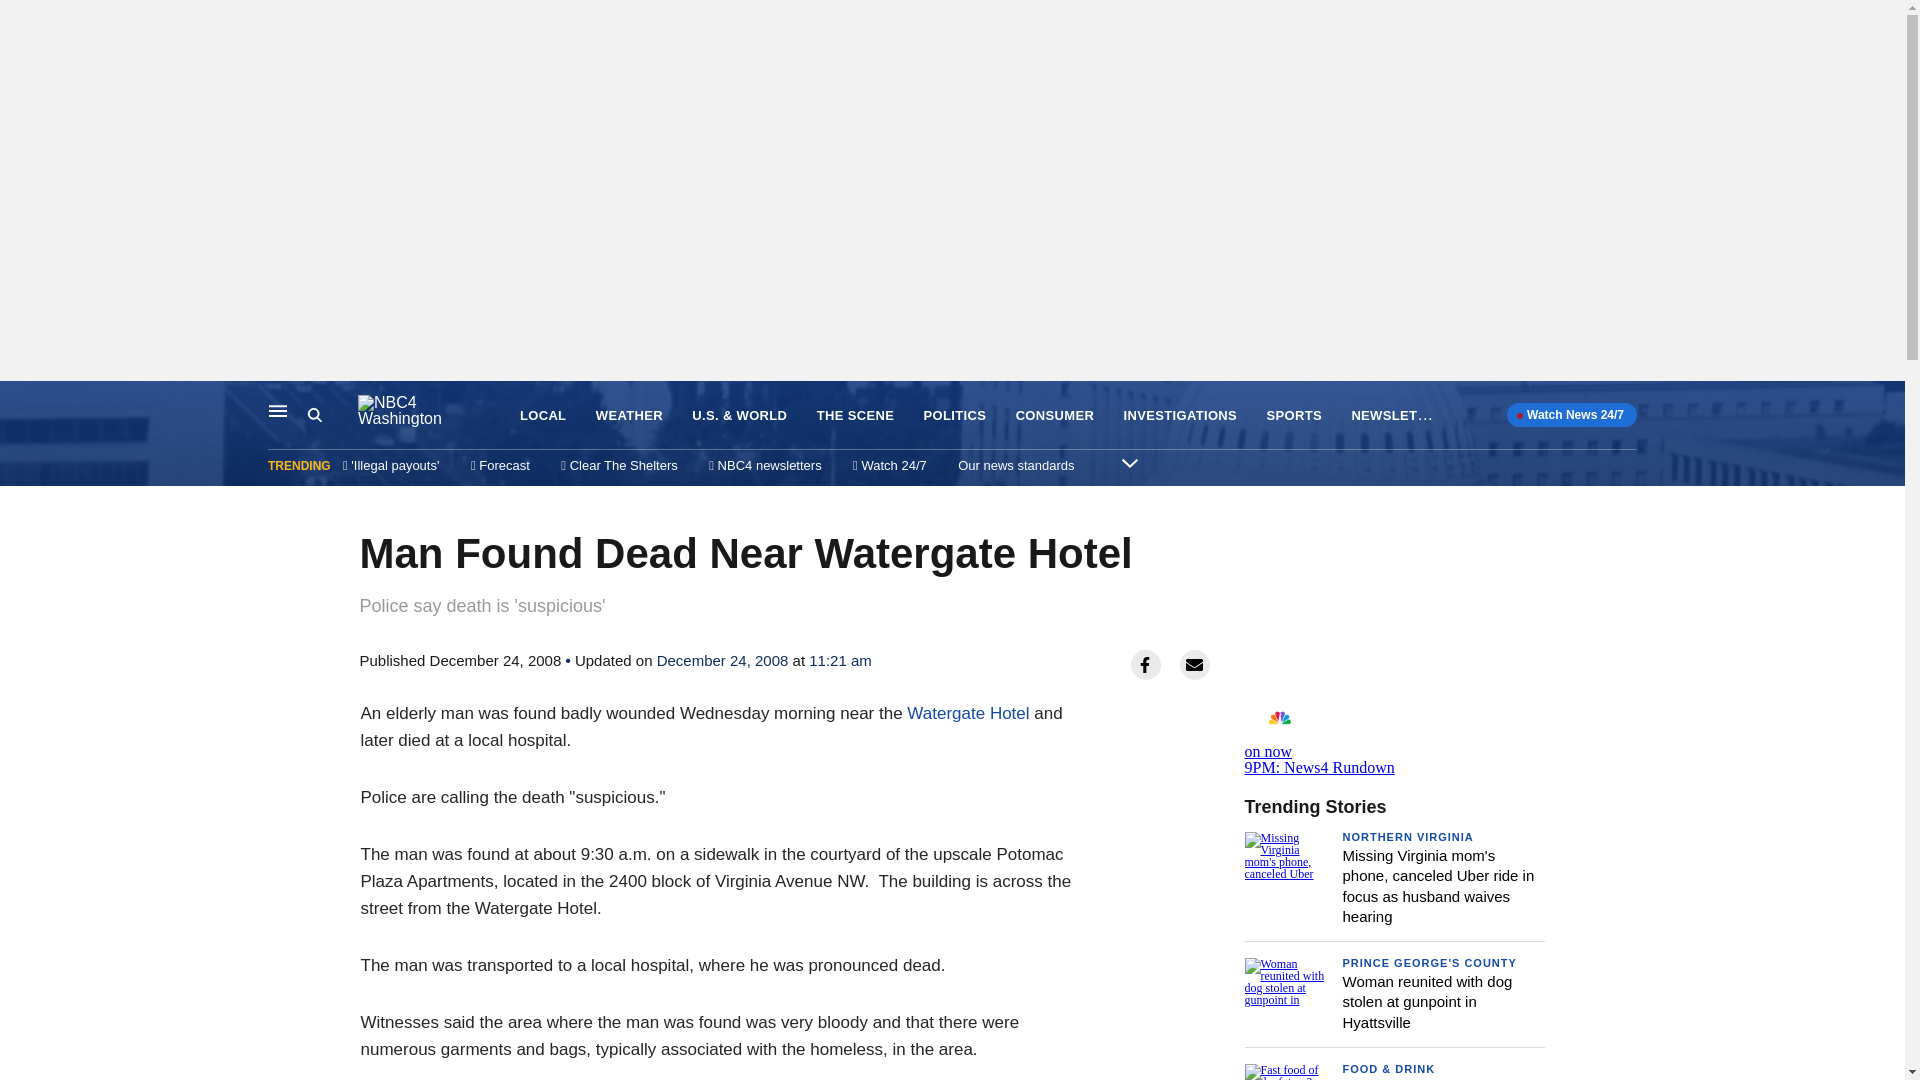 The image size is (1920, 1080). What do you see at coordinates (954, 416) in the screenshot?
I see `Search` at bounding box center [954, 416].